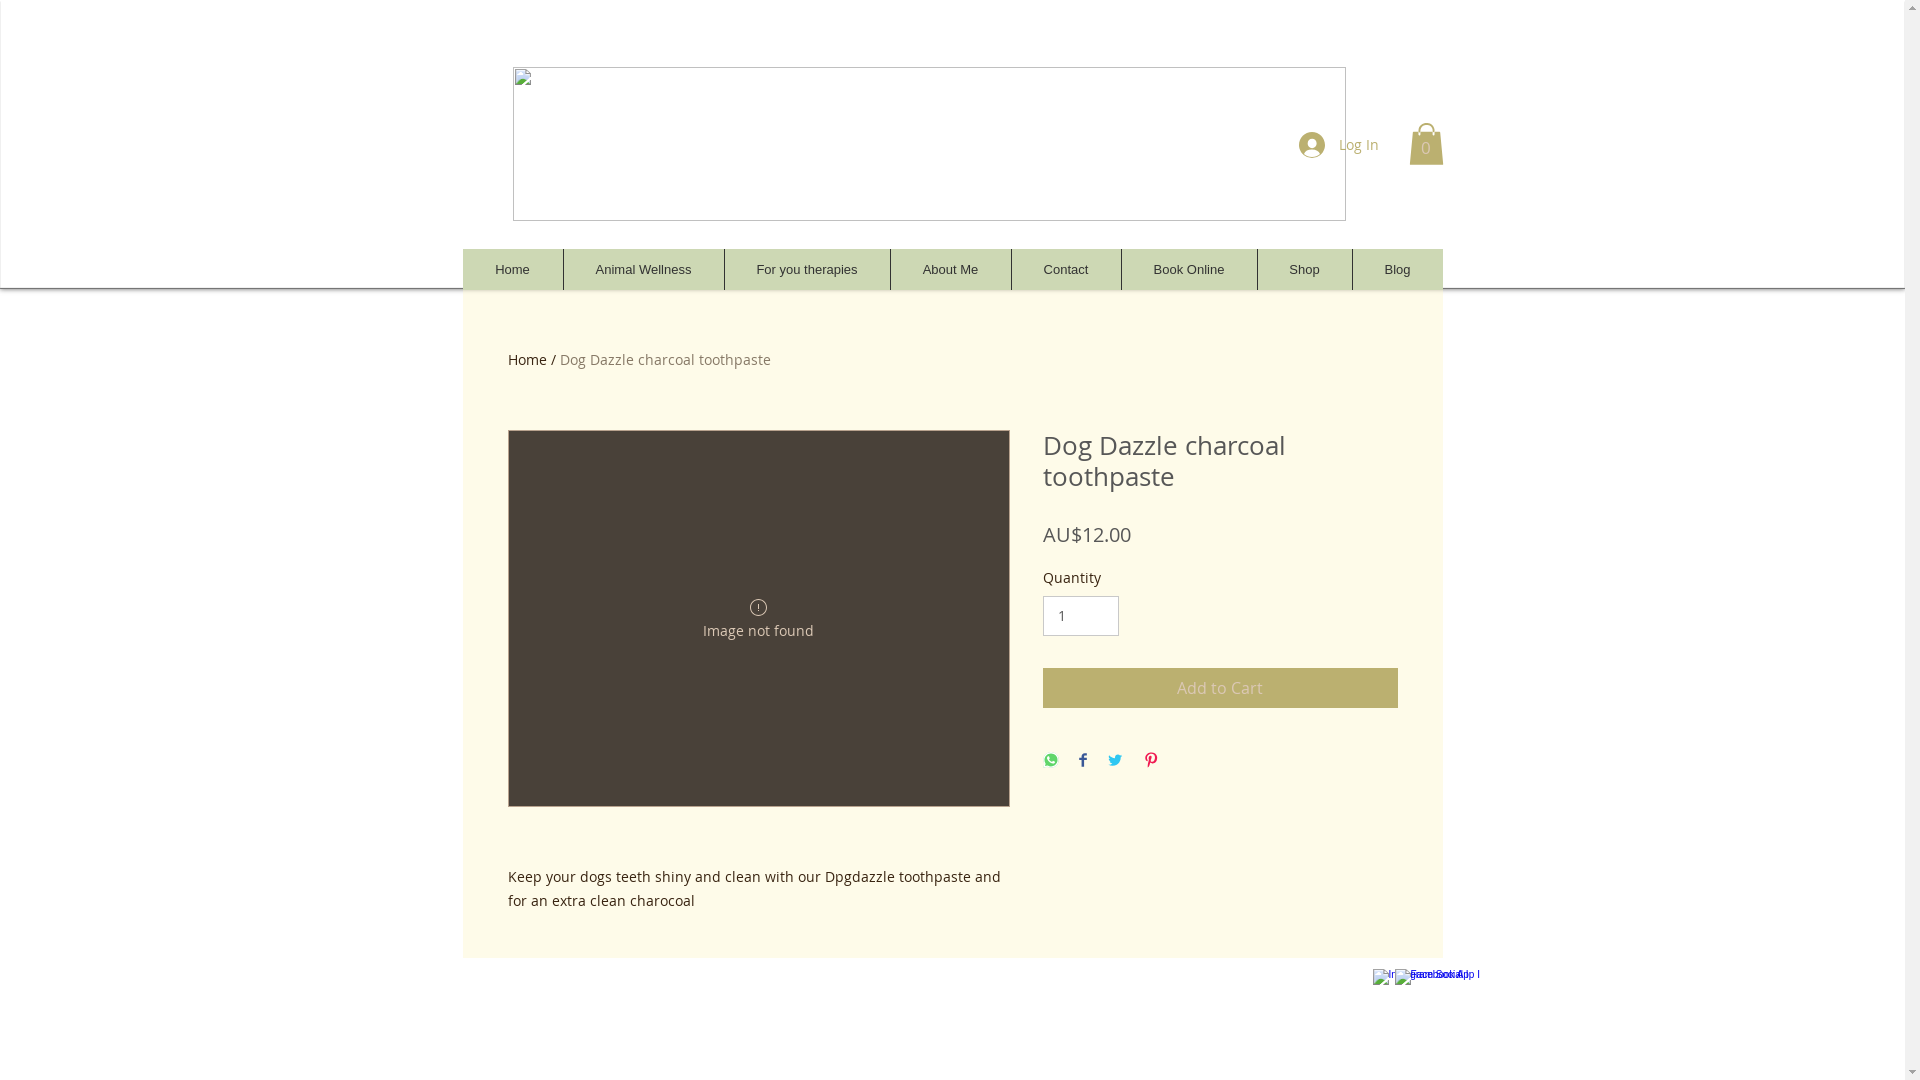  What do you see at coordinates (528, 360) in the screenshot?
I see `Home` at bounding box center [528, 360].